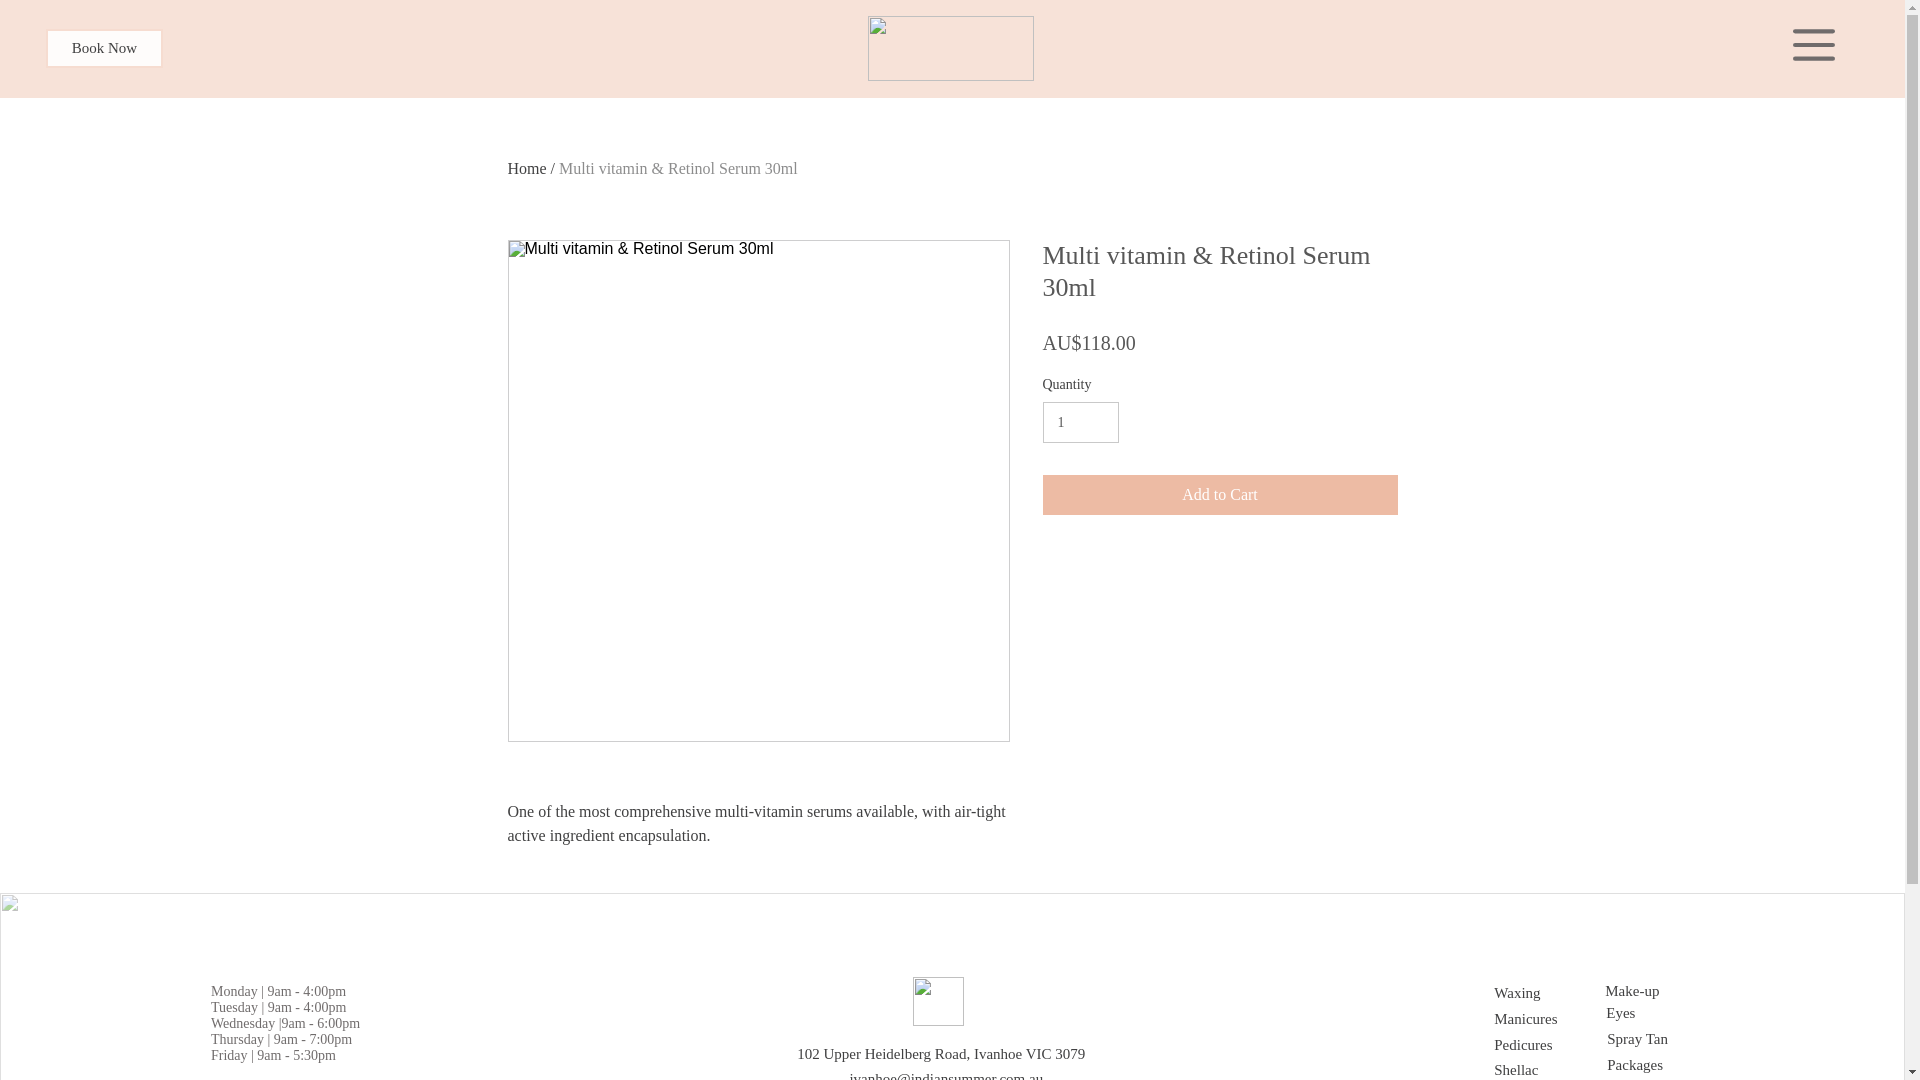  I want to click on Packages, so click(1651, 1065).